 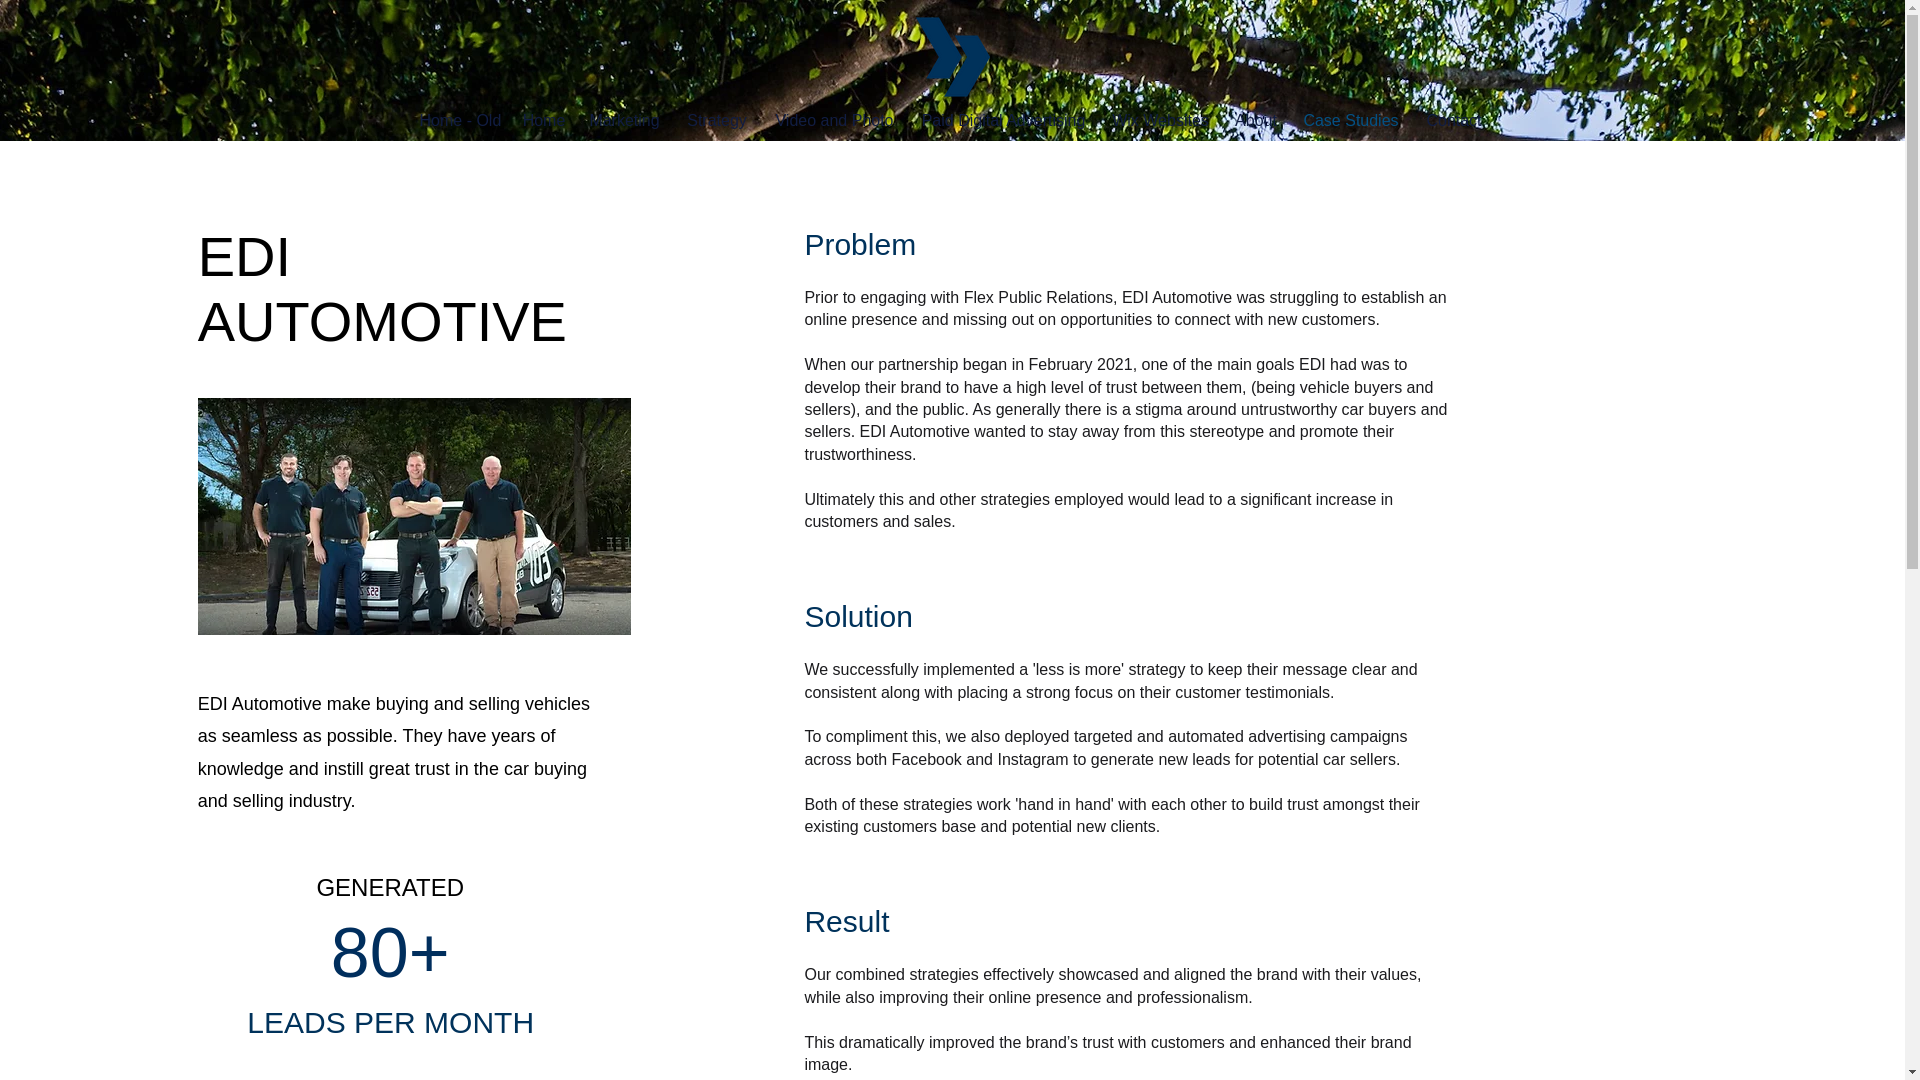 What do you see at coordinates (458, 121) in the screenshot?
I see `Home - Old` at bounding box center [458, 121].